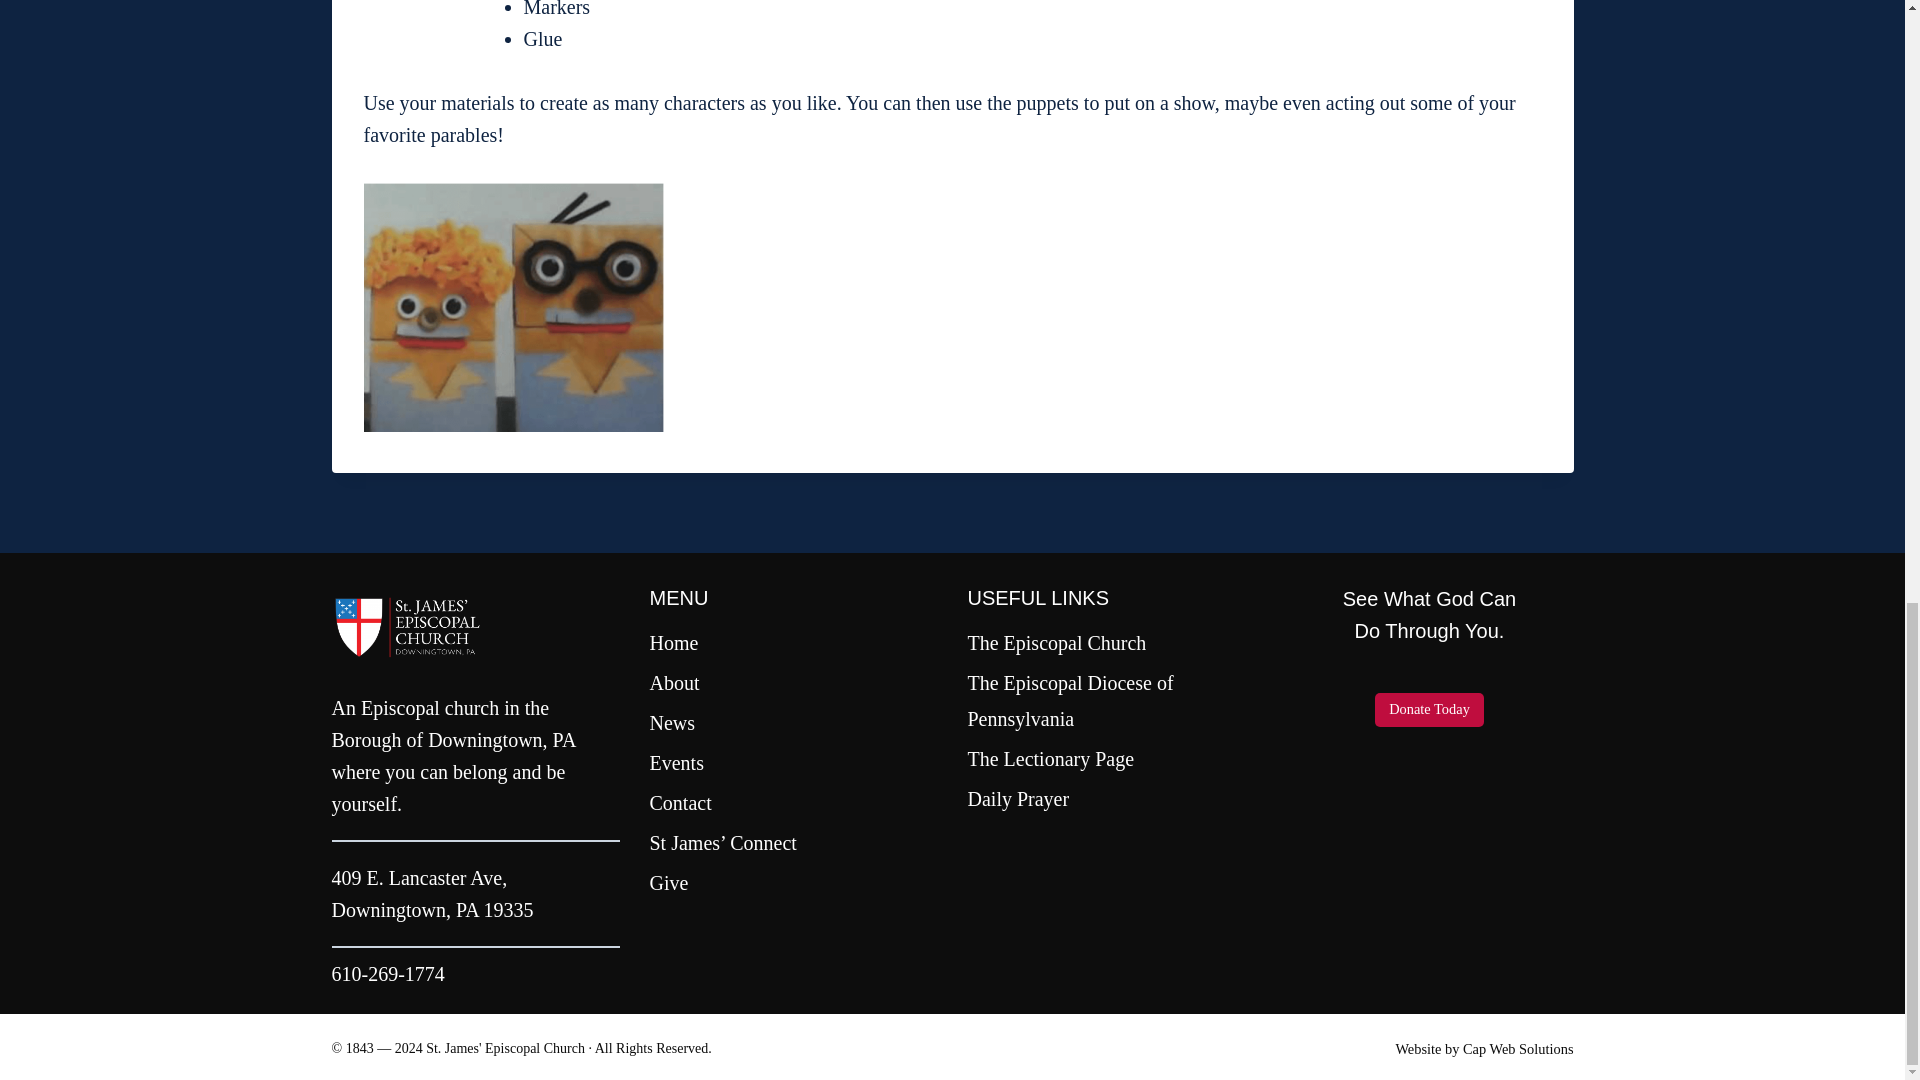 The image size is (1920, 1080). I want to click on St. James' Episcopal Church, so click(506, 1048).